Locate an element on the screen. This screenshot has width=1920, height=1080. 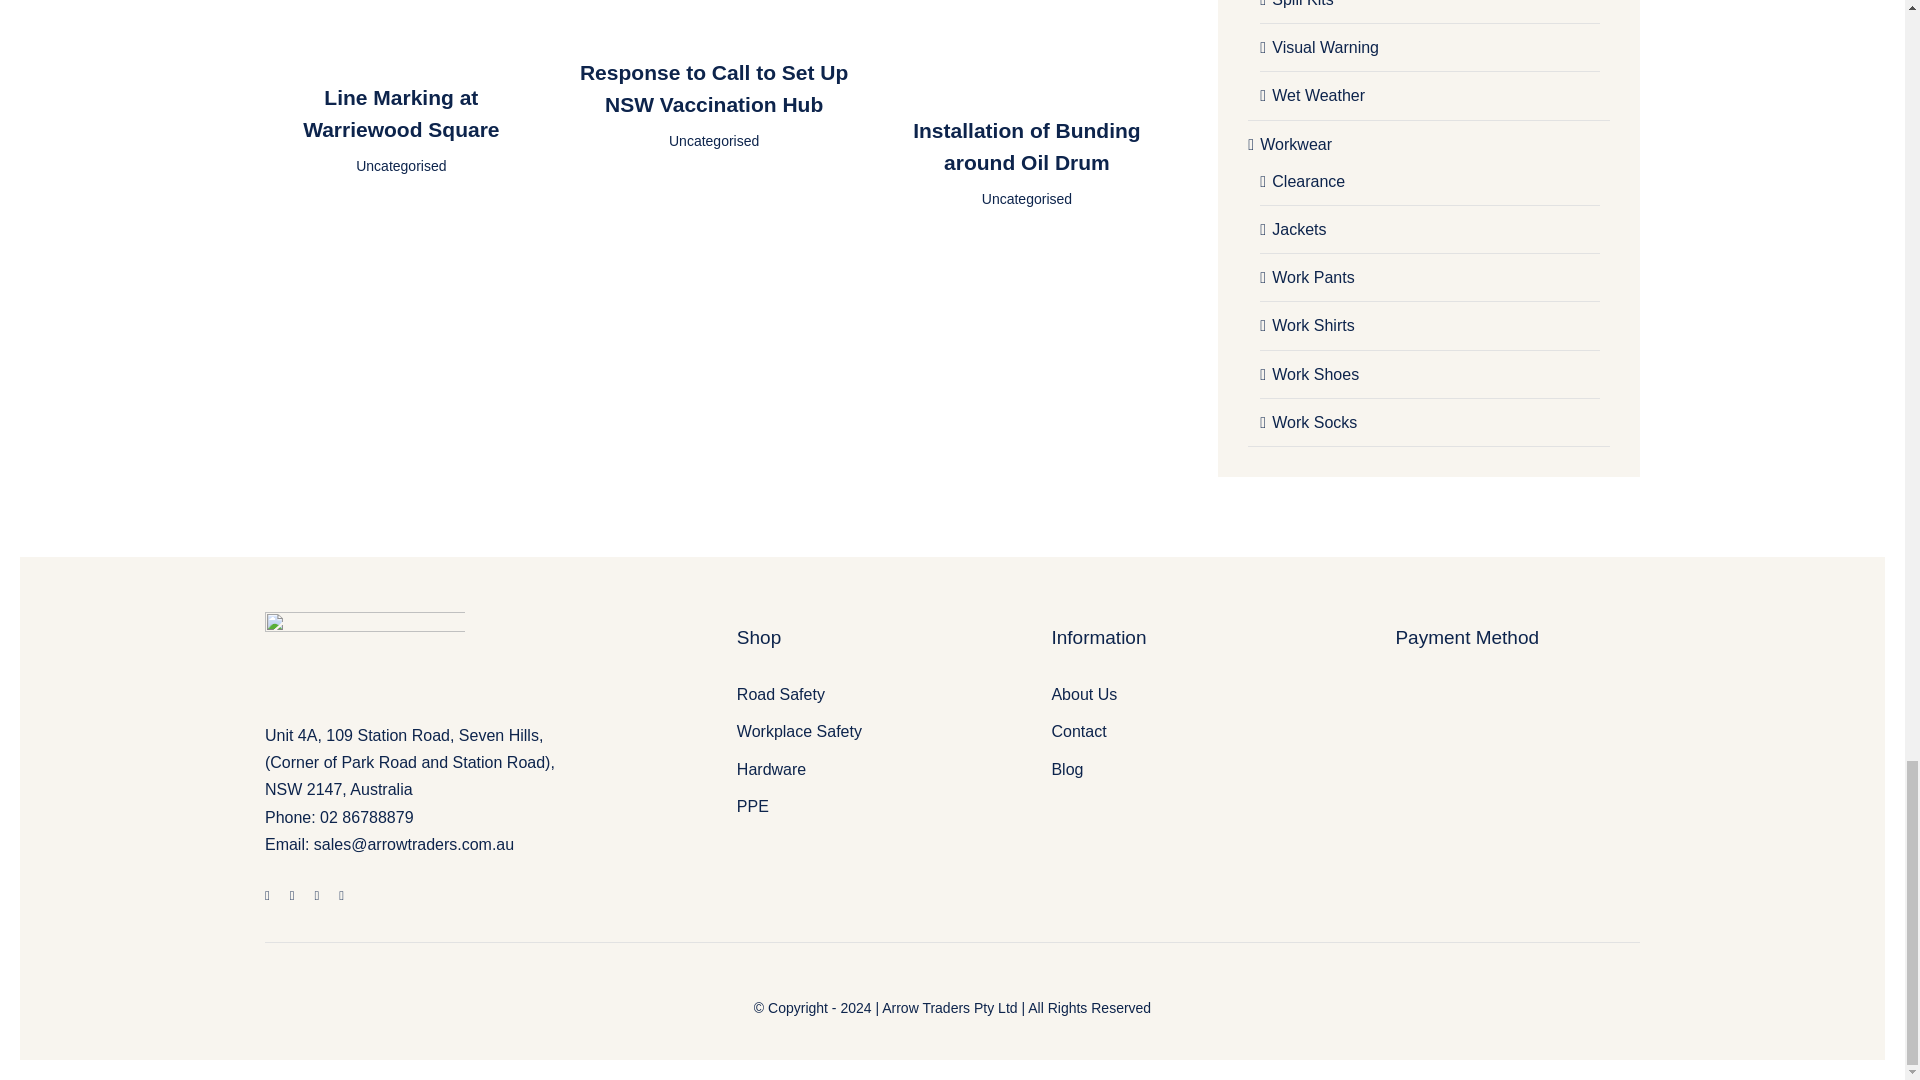
Uncategorised is located at coordinates (713, 140).